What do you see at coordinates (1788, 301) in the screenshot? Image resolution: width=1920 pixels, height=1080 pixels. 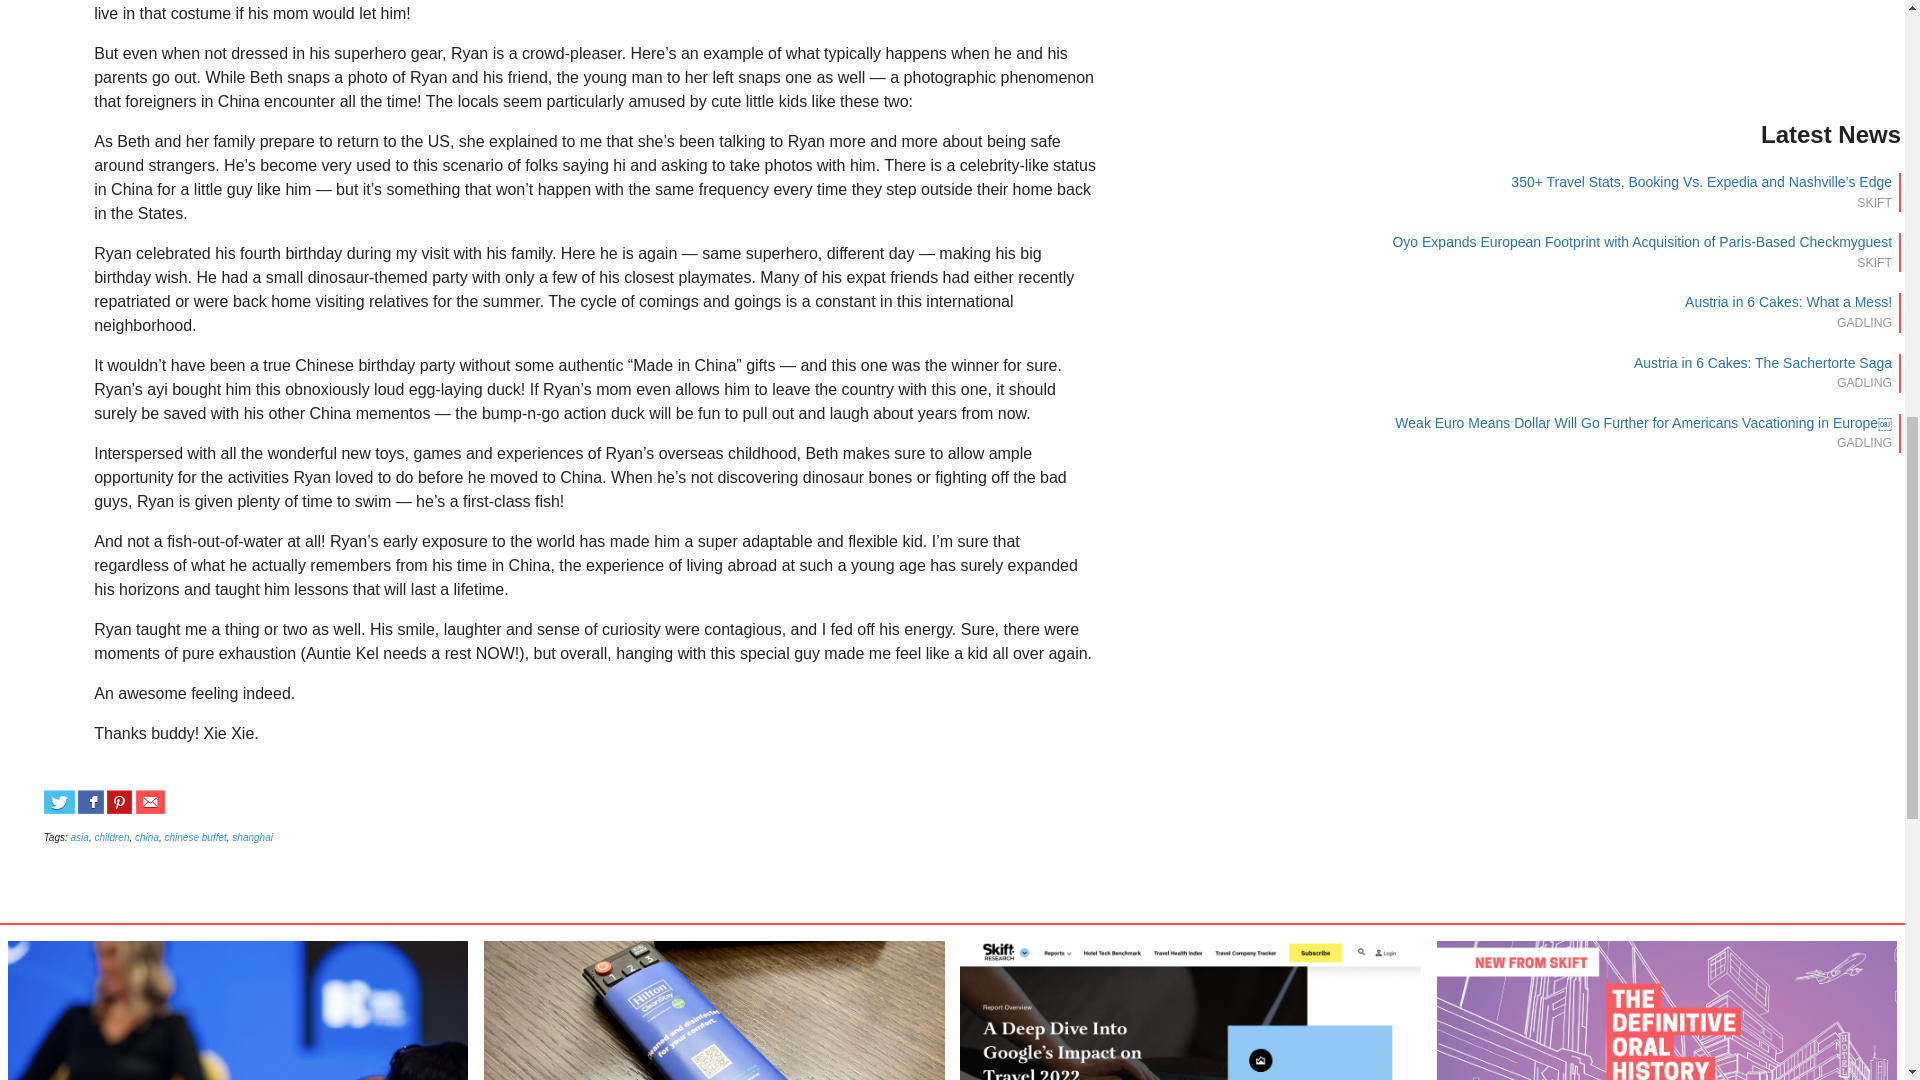 I see `Austria in 6 Cakes: What a Mess!` at bounding box center [1788, 301].